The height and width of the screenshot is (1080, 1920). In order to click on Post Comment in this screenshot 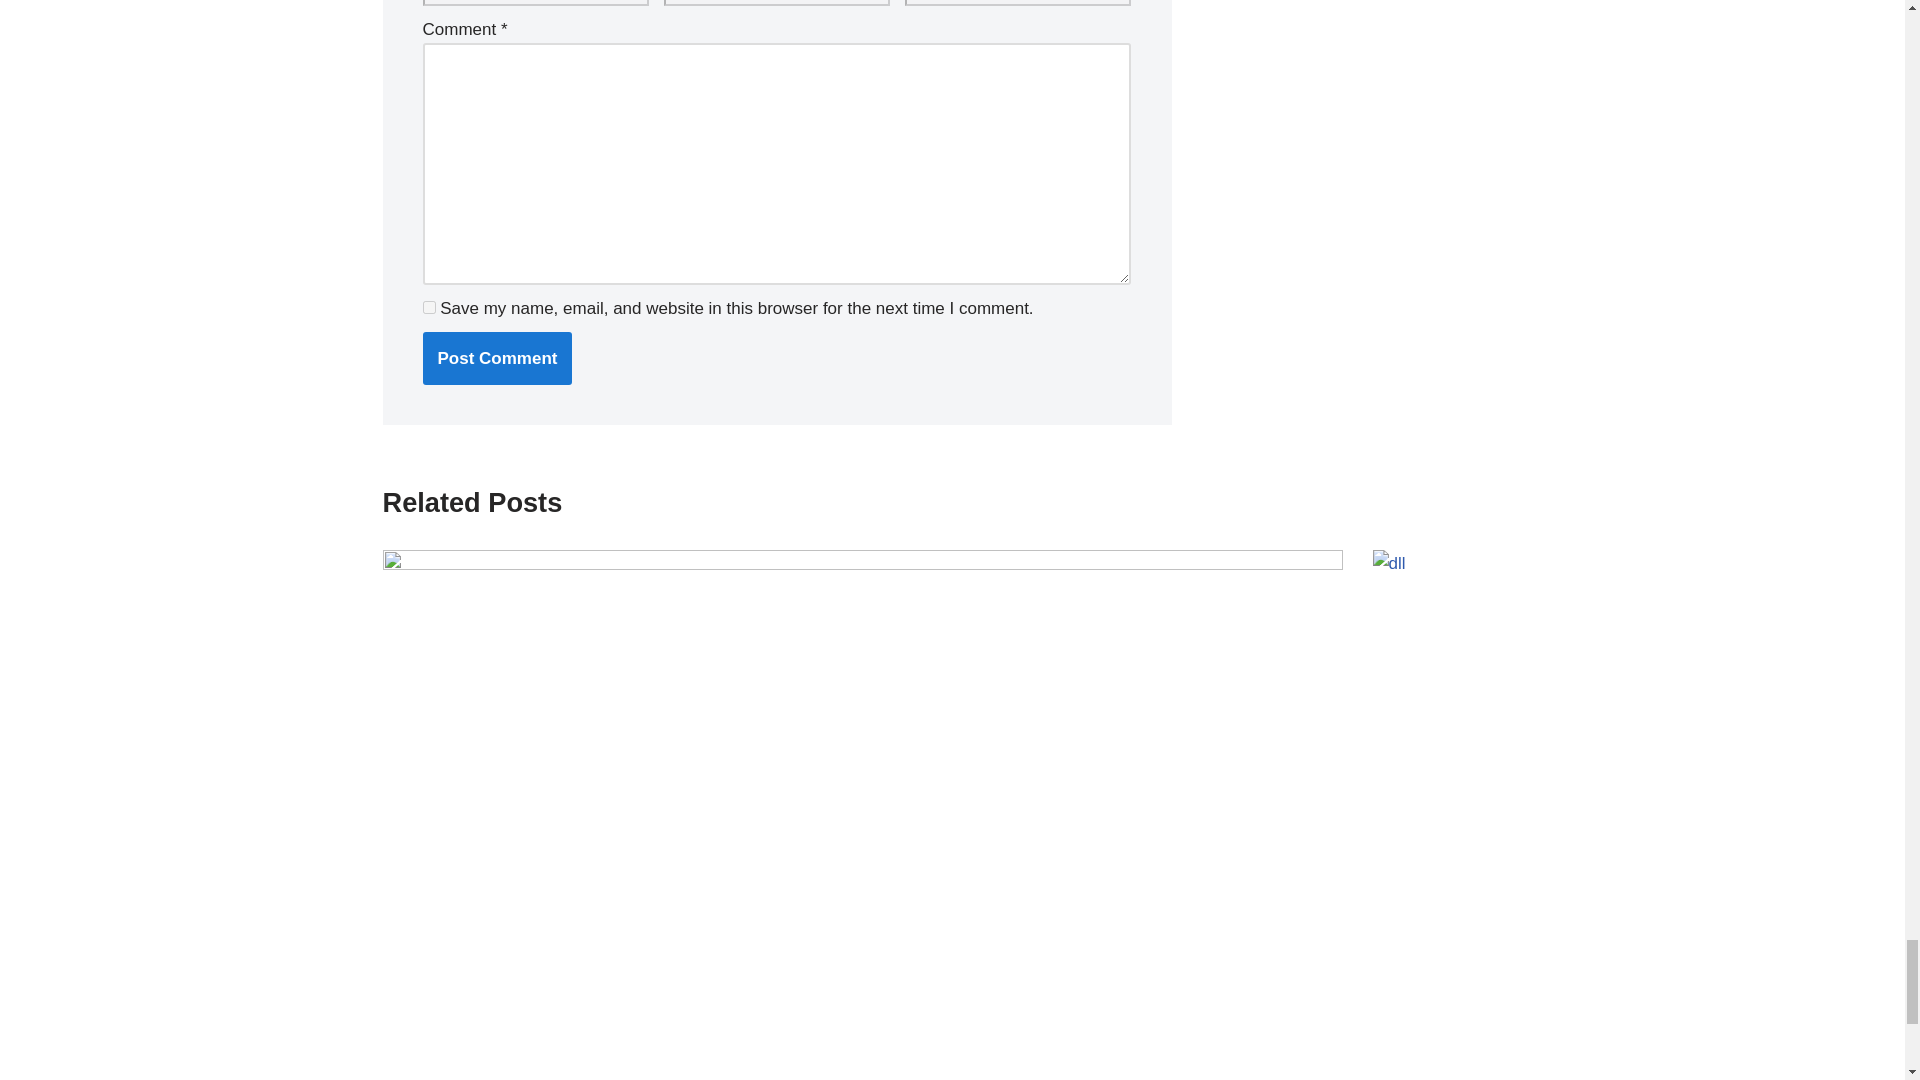, I will do `click(497, 358)`.